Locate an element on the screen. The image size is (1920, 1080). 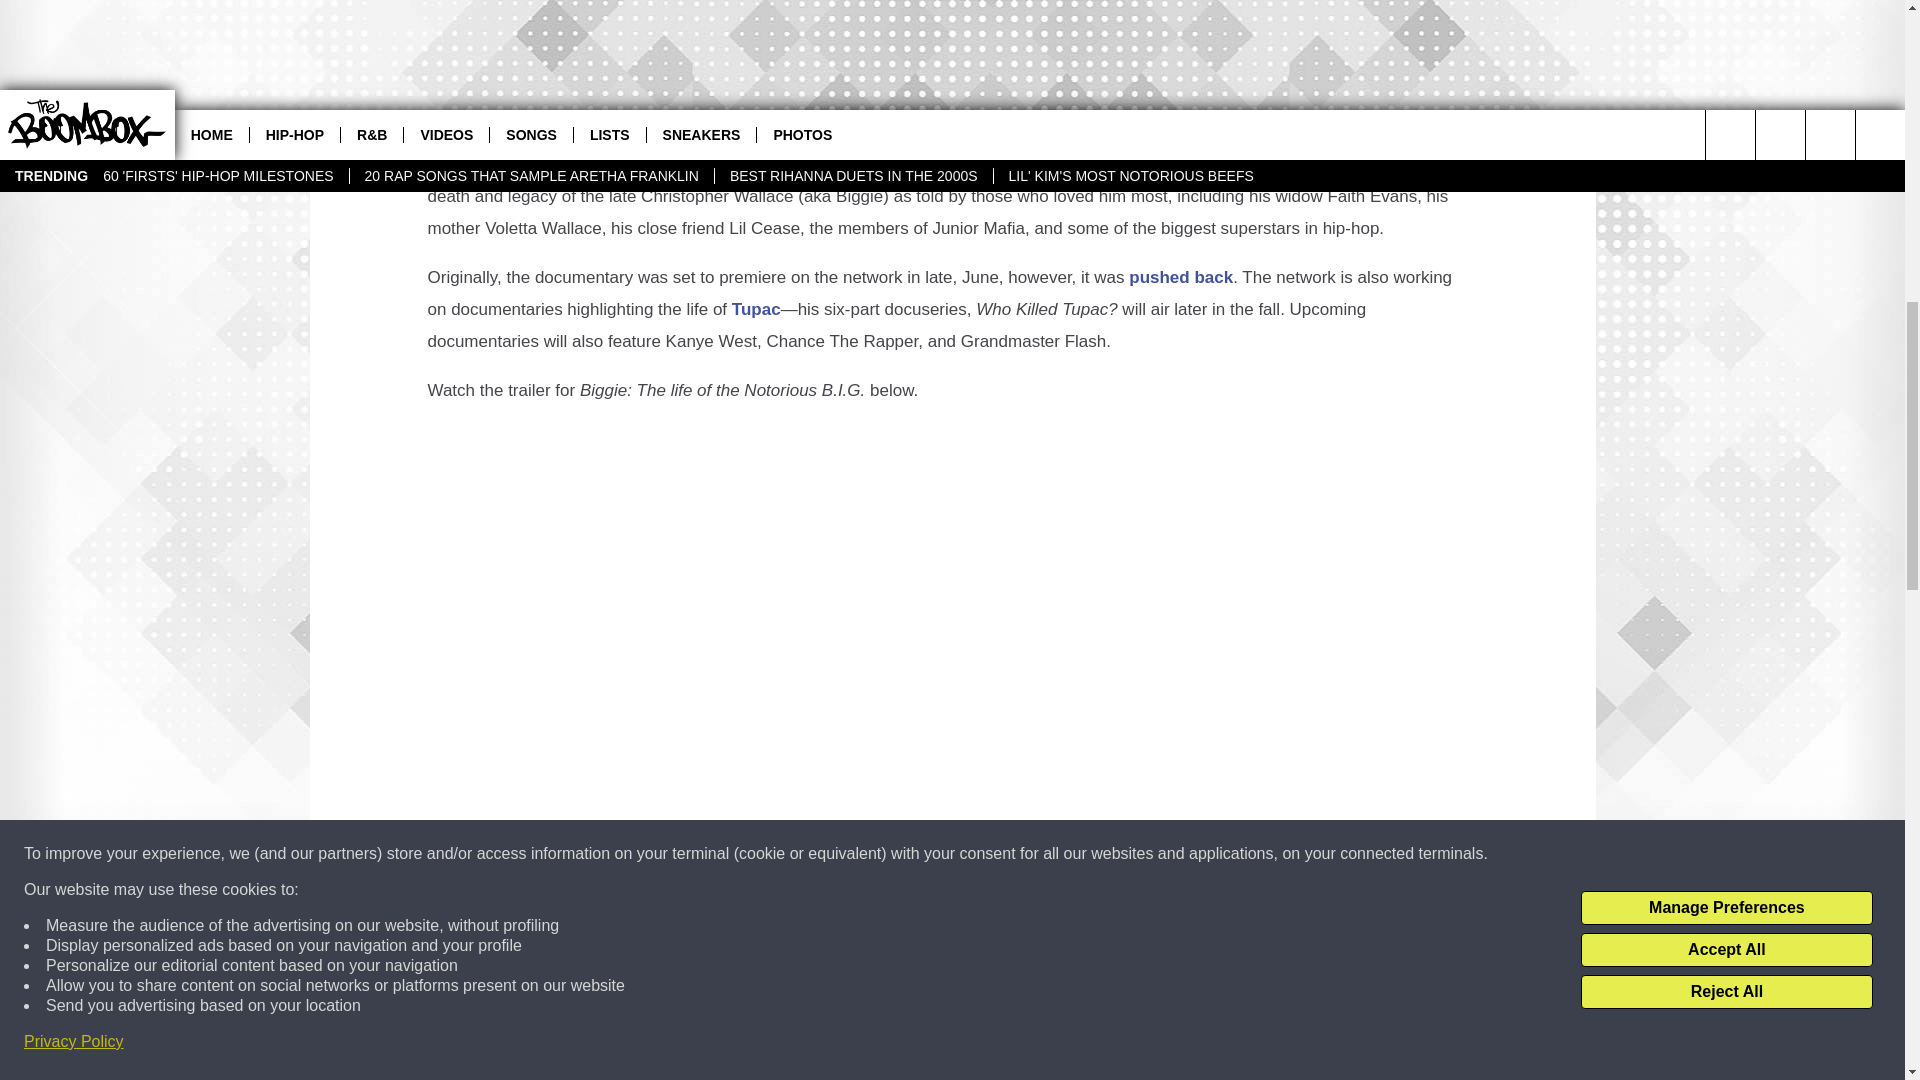
Nas is located at coordinates (614, 978).